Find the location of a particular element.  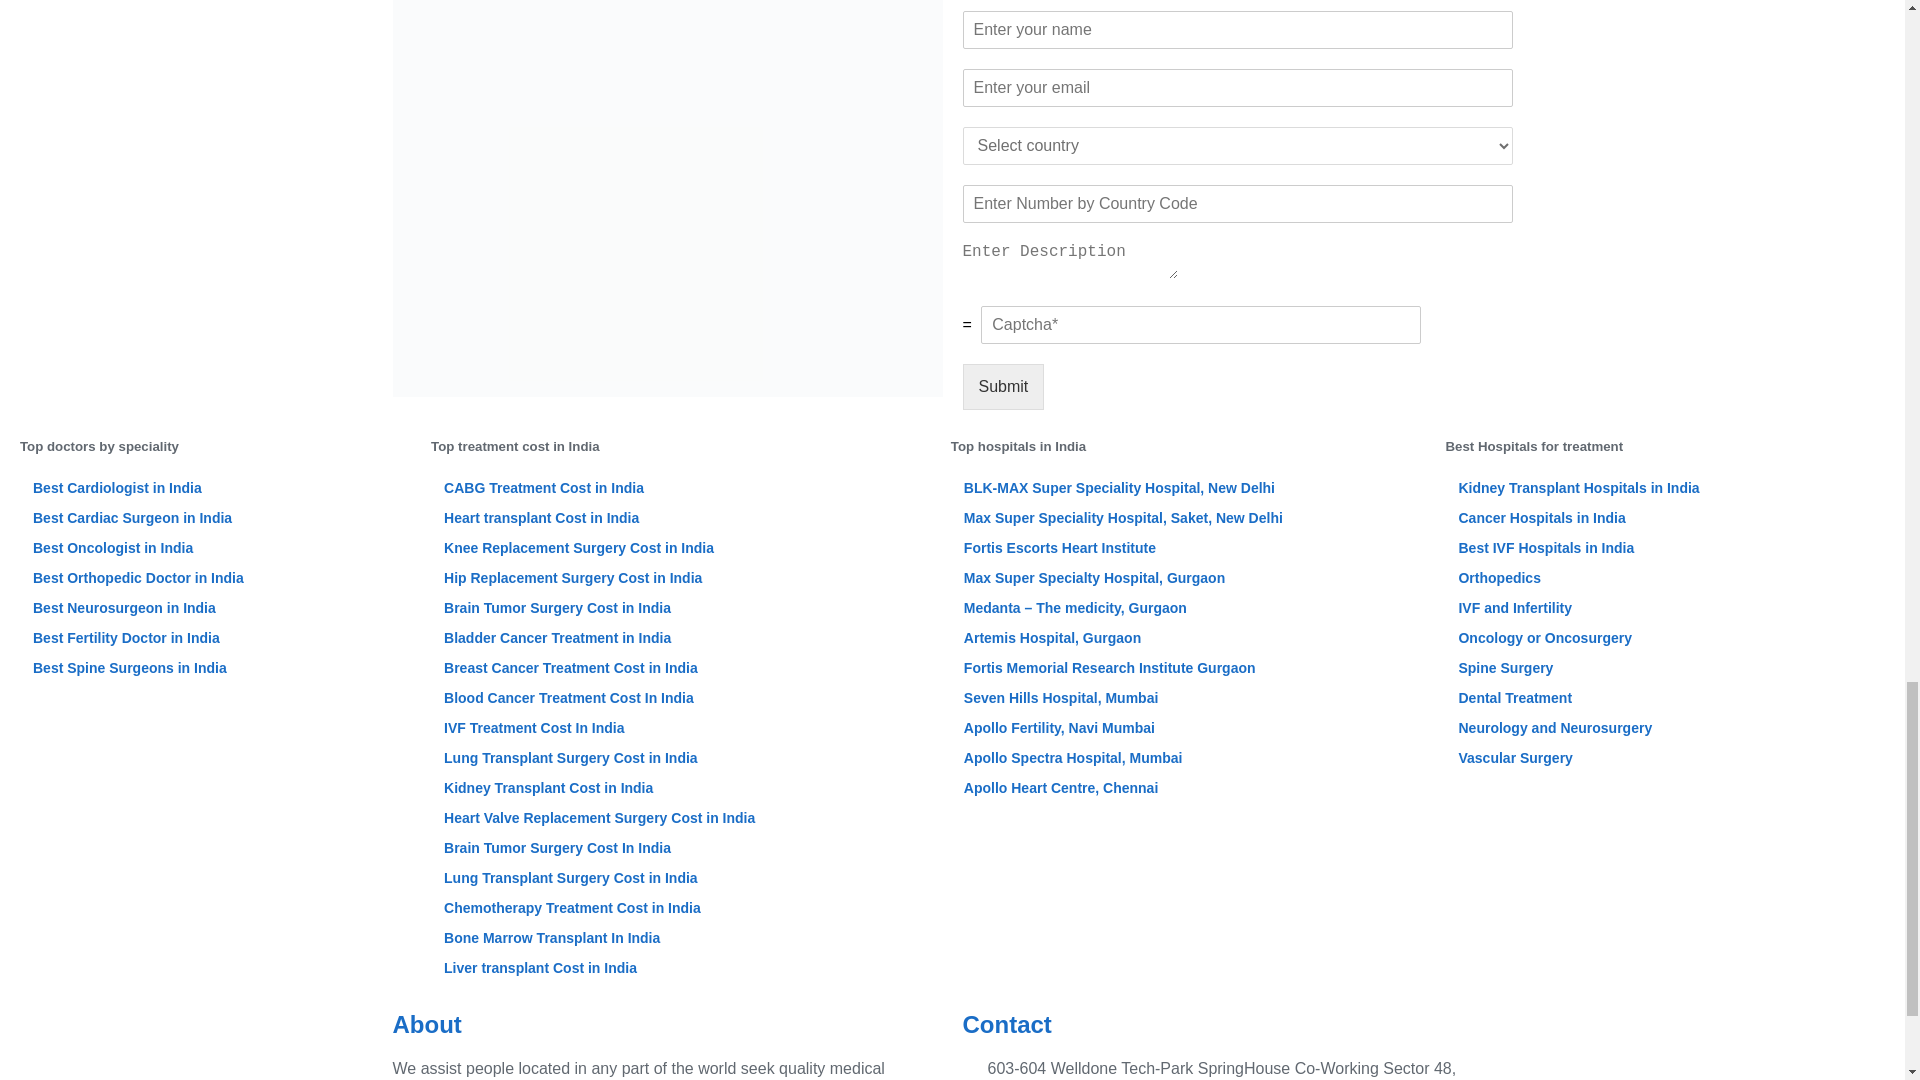

Top hospitals in India is located at coordinates (1188, 446).